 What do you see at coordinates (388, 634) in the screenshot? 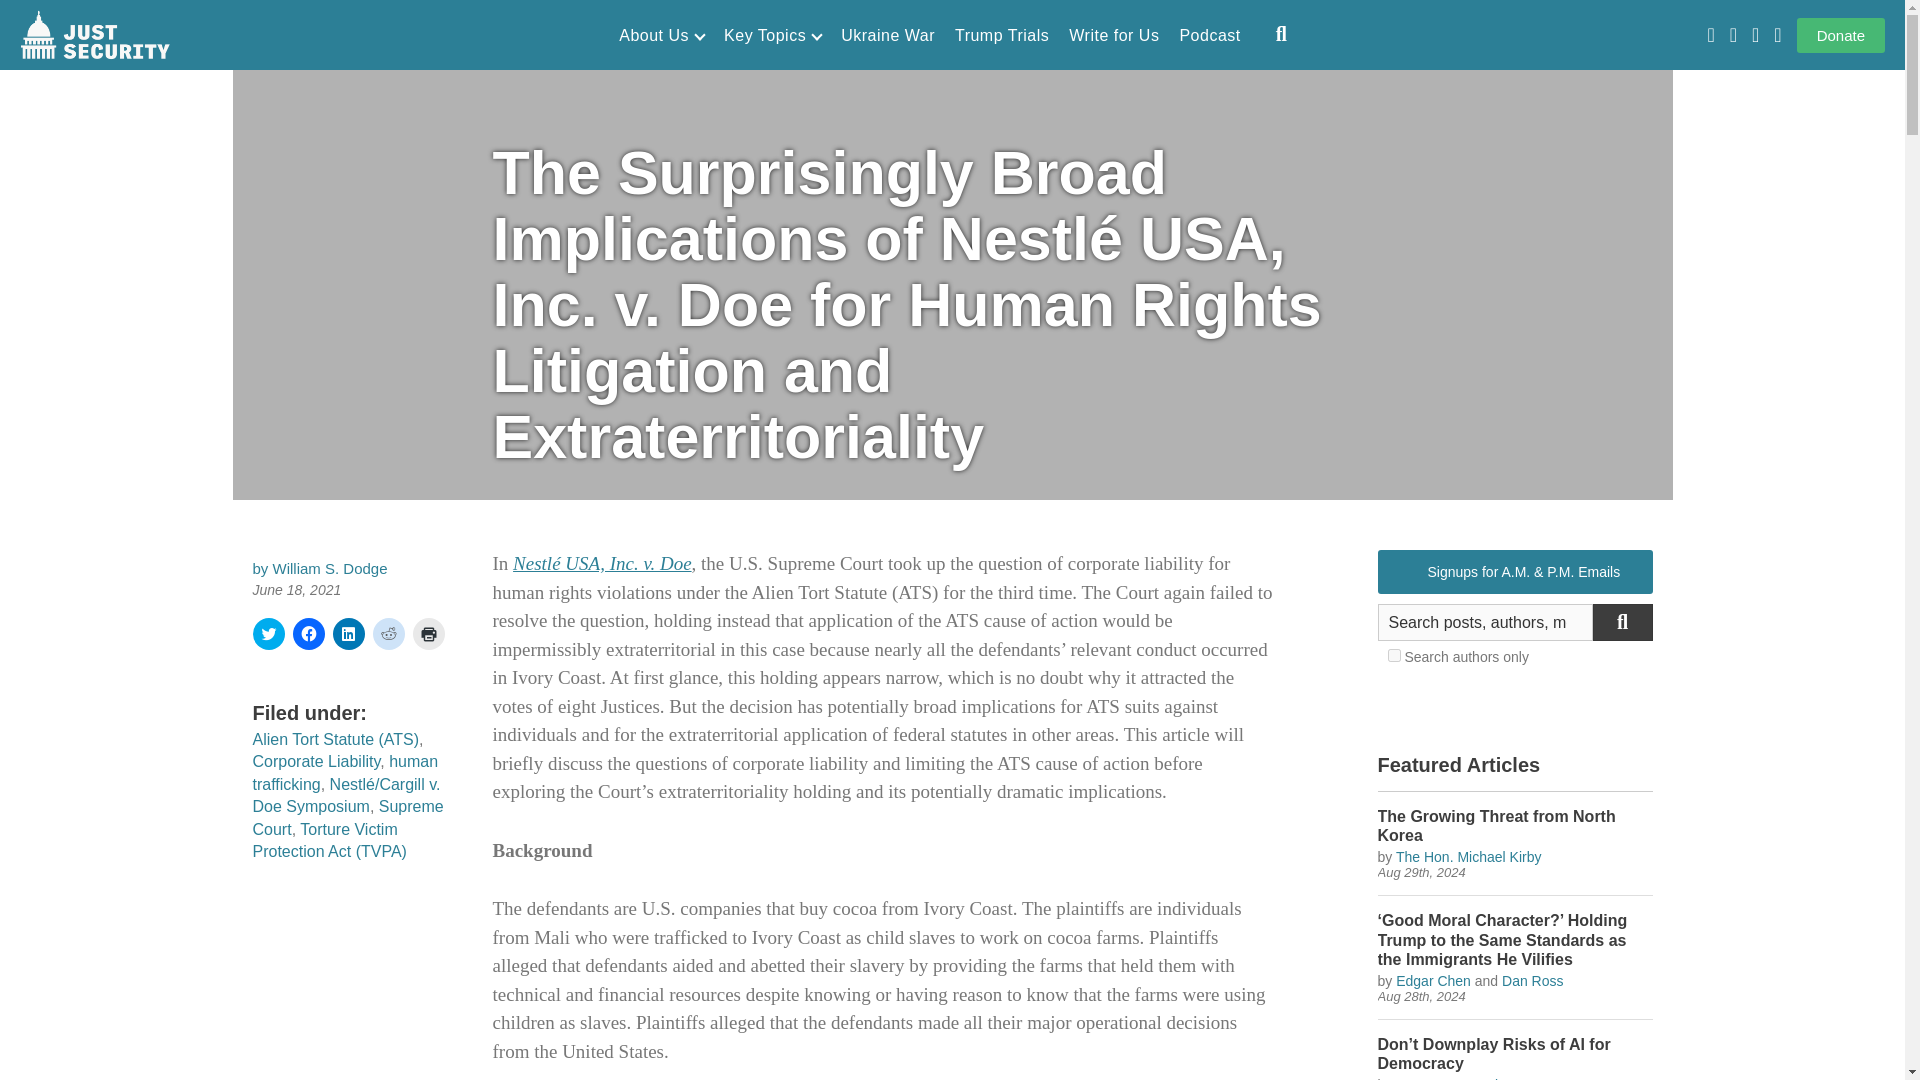
I see `Click to share on Reddit` at bounding box center [388, 634].